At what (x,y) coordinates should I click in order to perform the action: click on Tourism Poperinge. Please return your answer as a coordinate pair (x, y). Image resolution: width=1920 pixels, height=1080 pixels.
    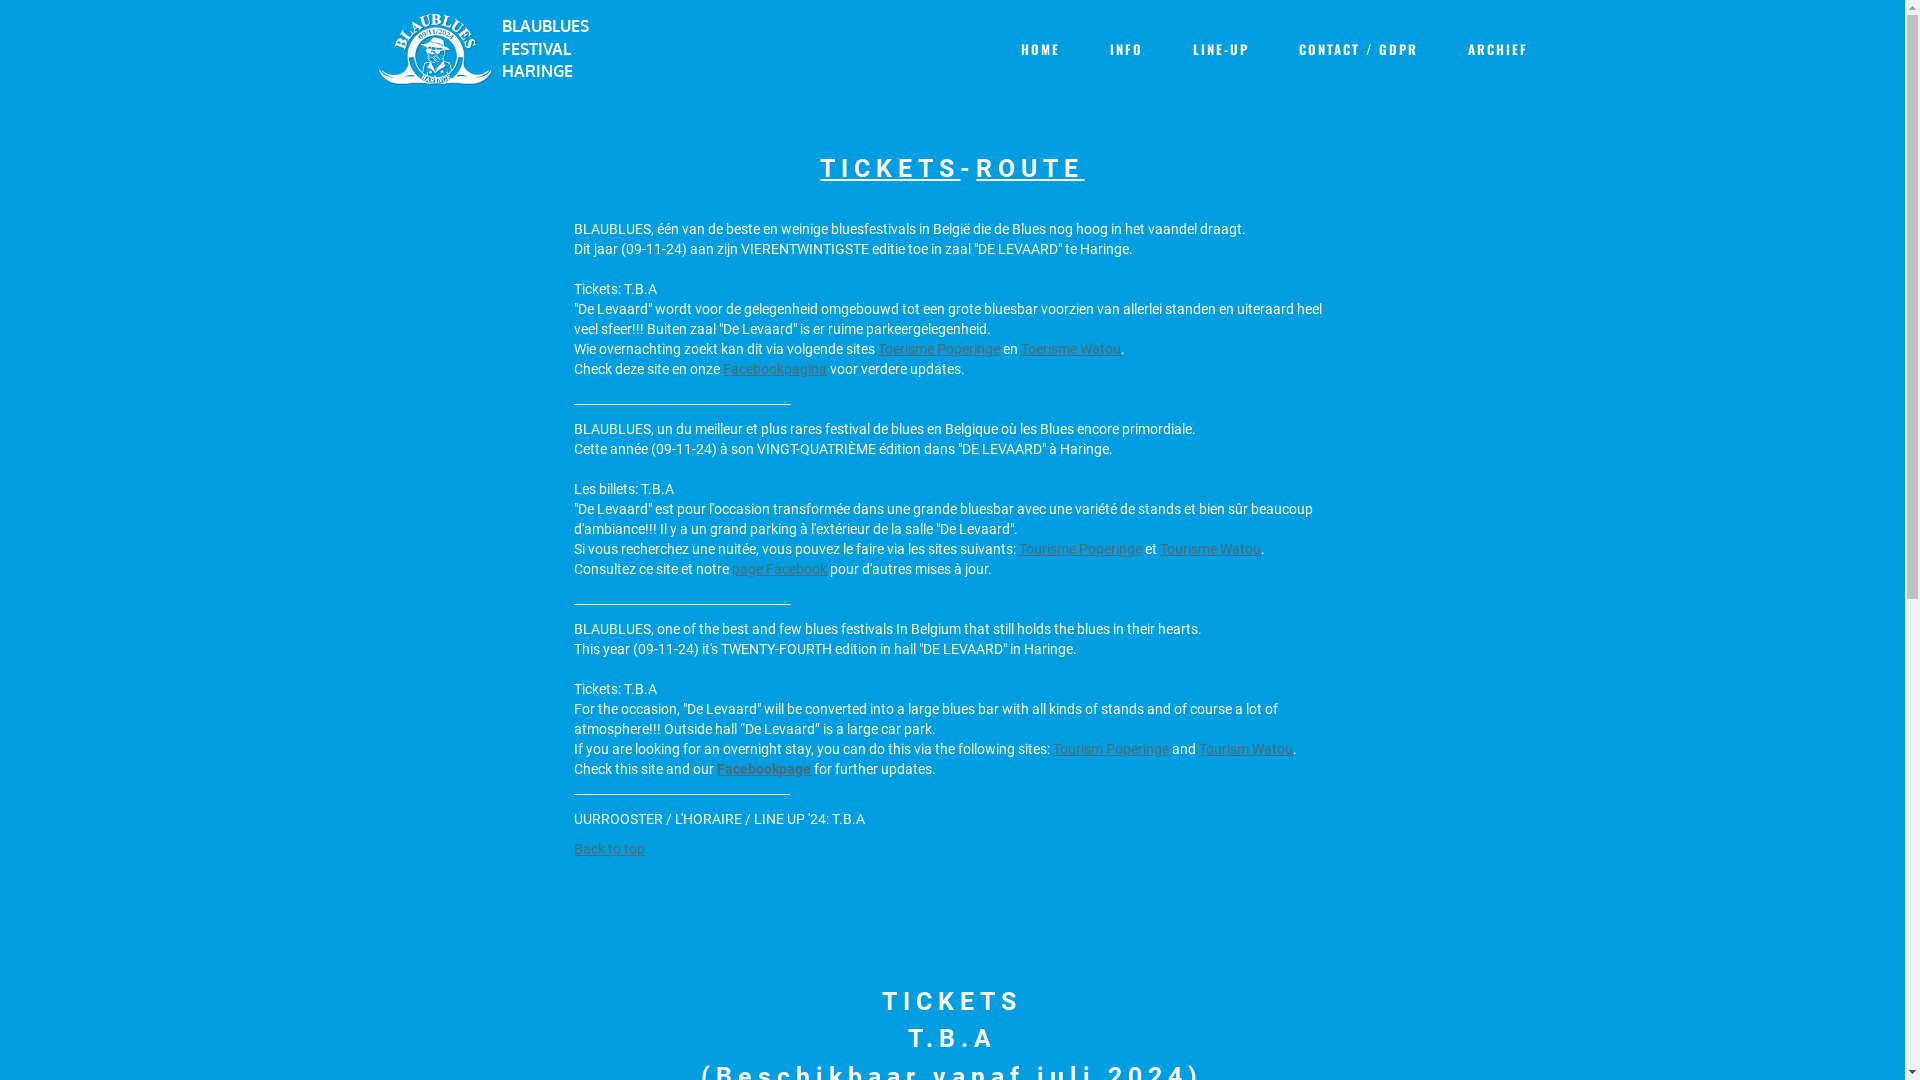
    Looking at the image, I should click on (1111, 748).